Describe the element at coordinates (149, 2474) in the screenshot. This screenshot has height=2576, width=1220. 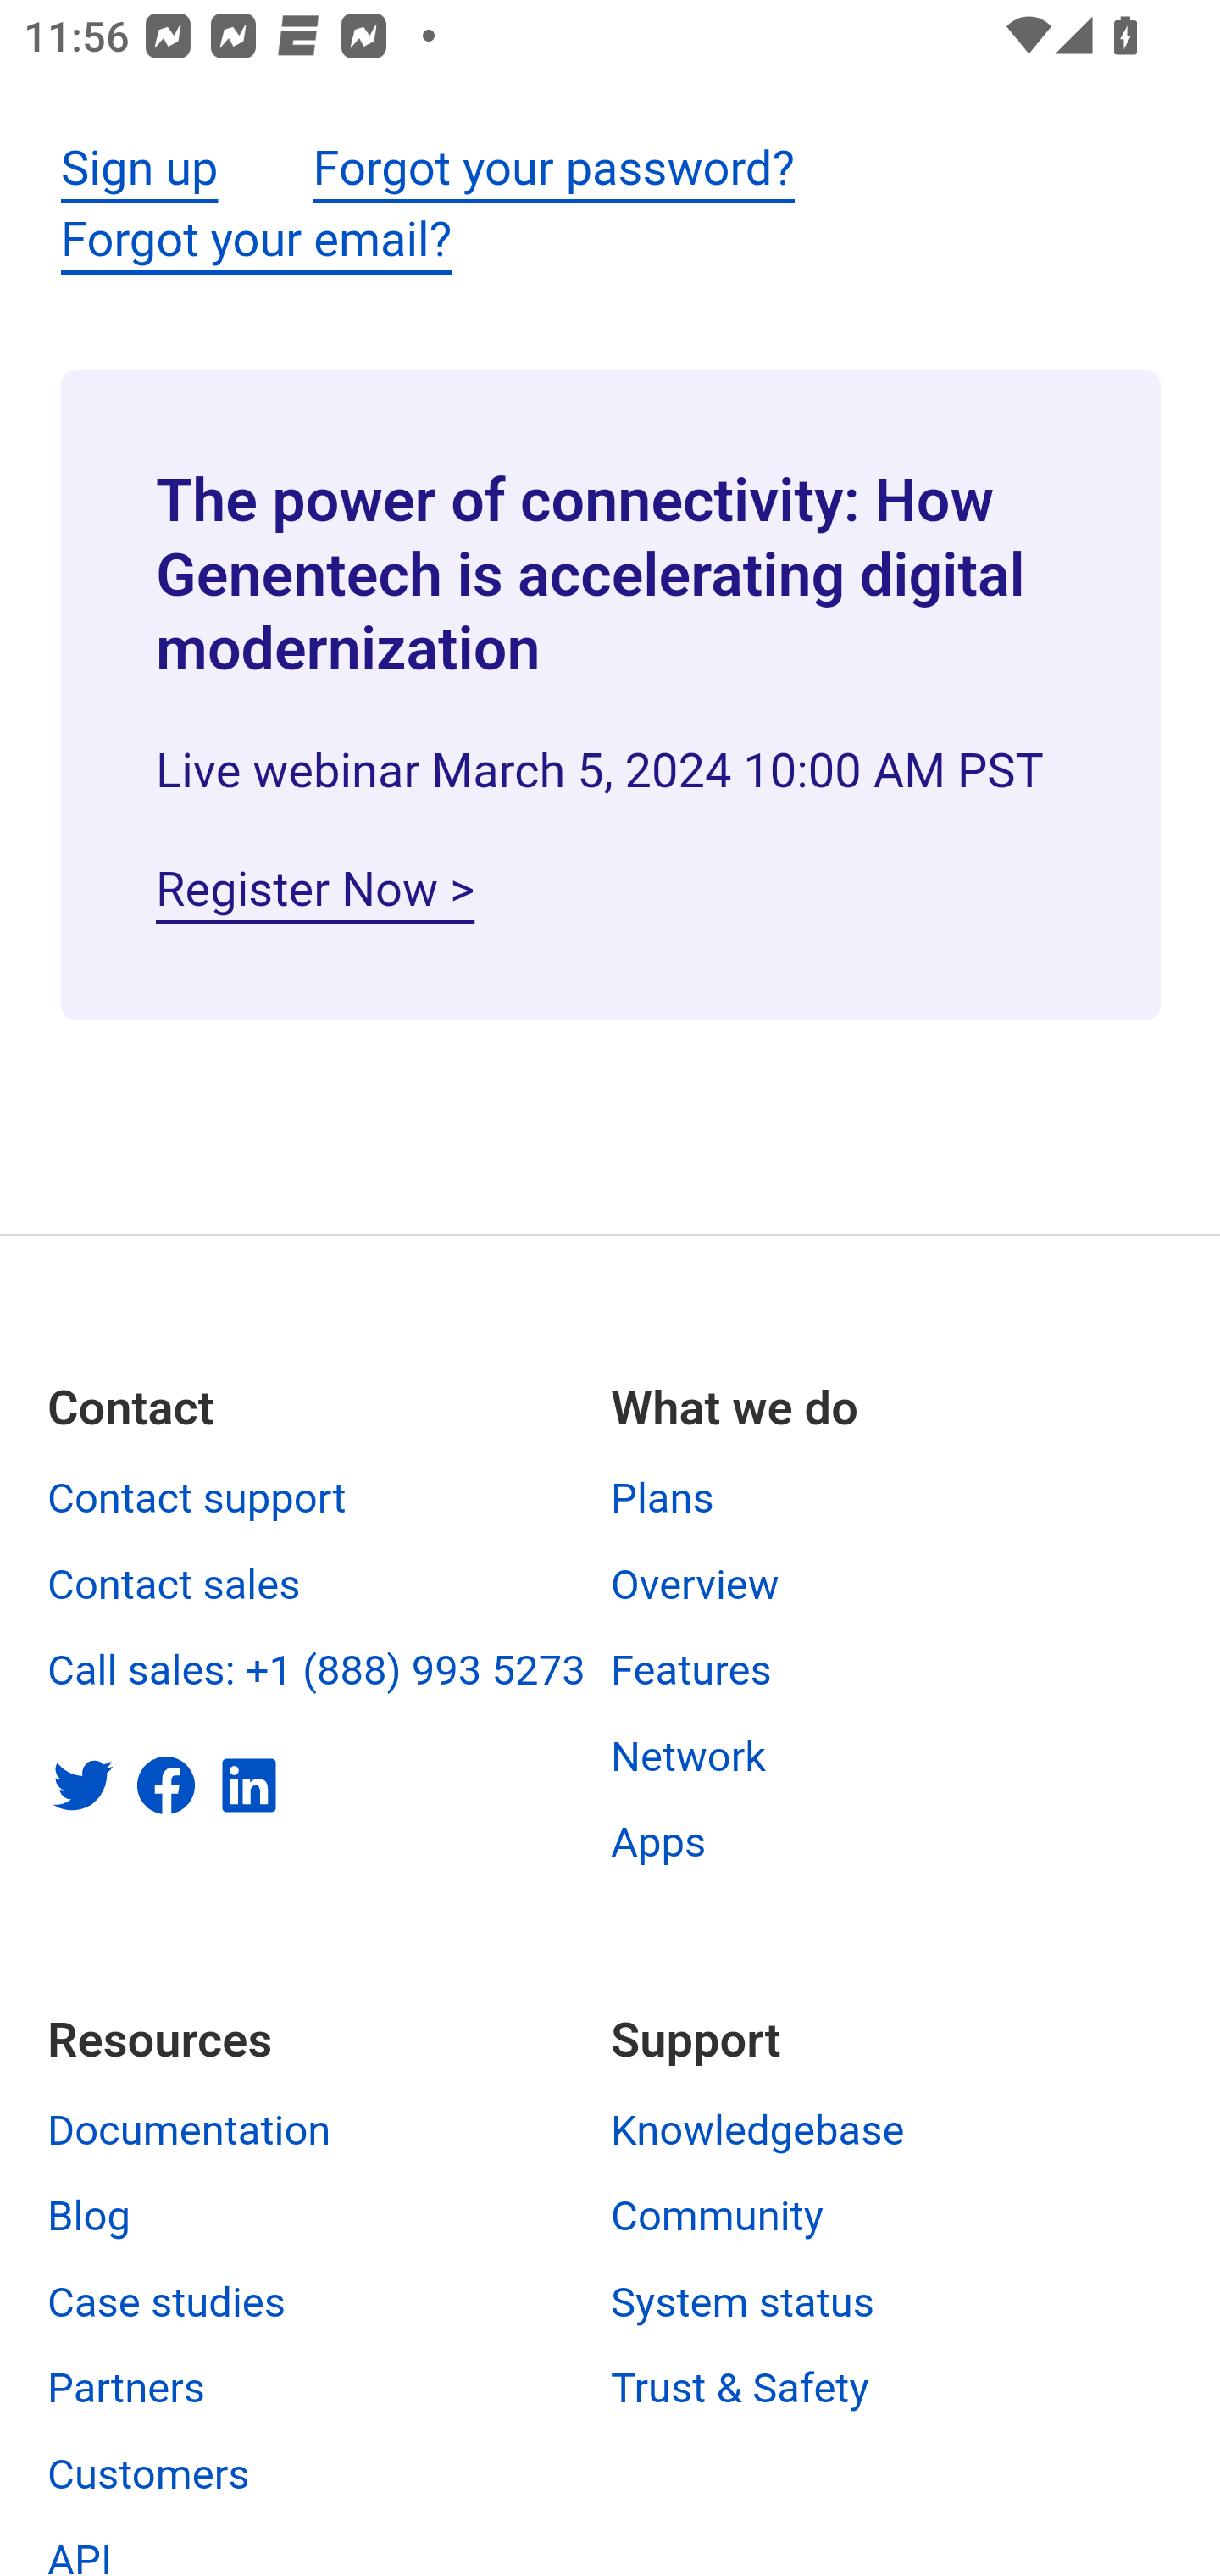
I see `Customers` at that location.